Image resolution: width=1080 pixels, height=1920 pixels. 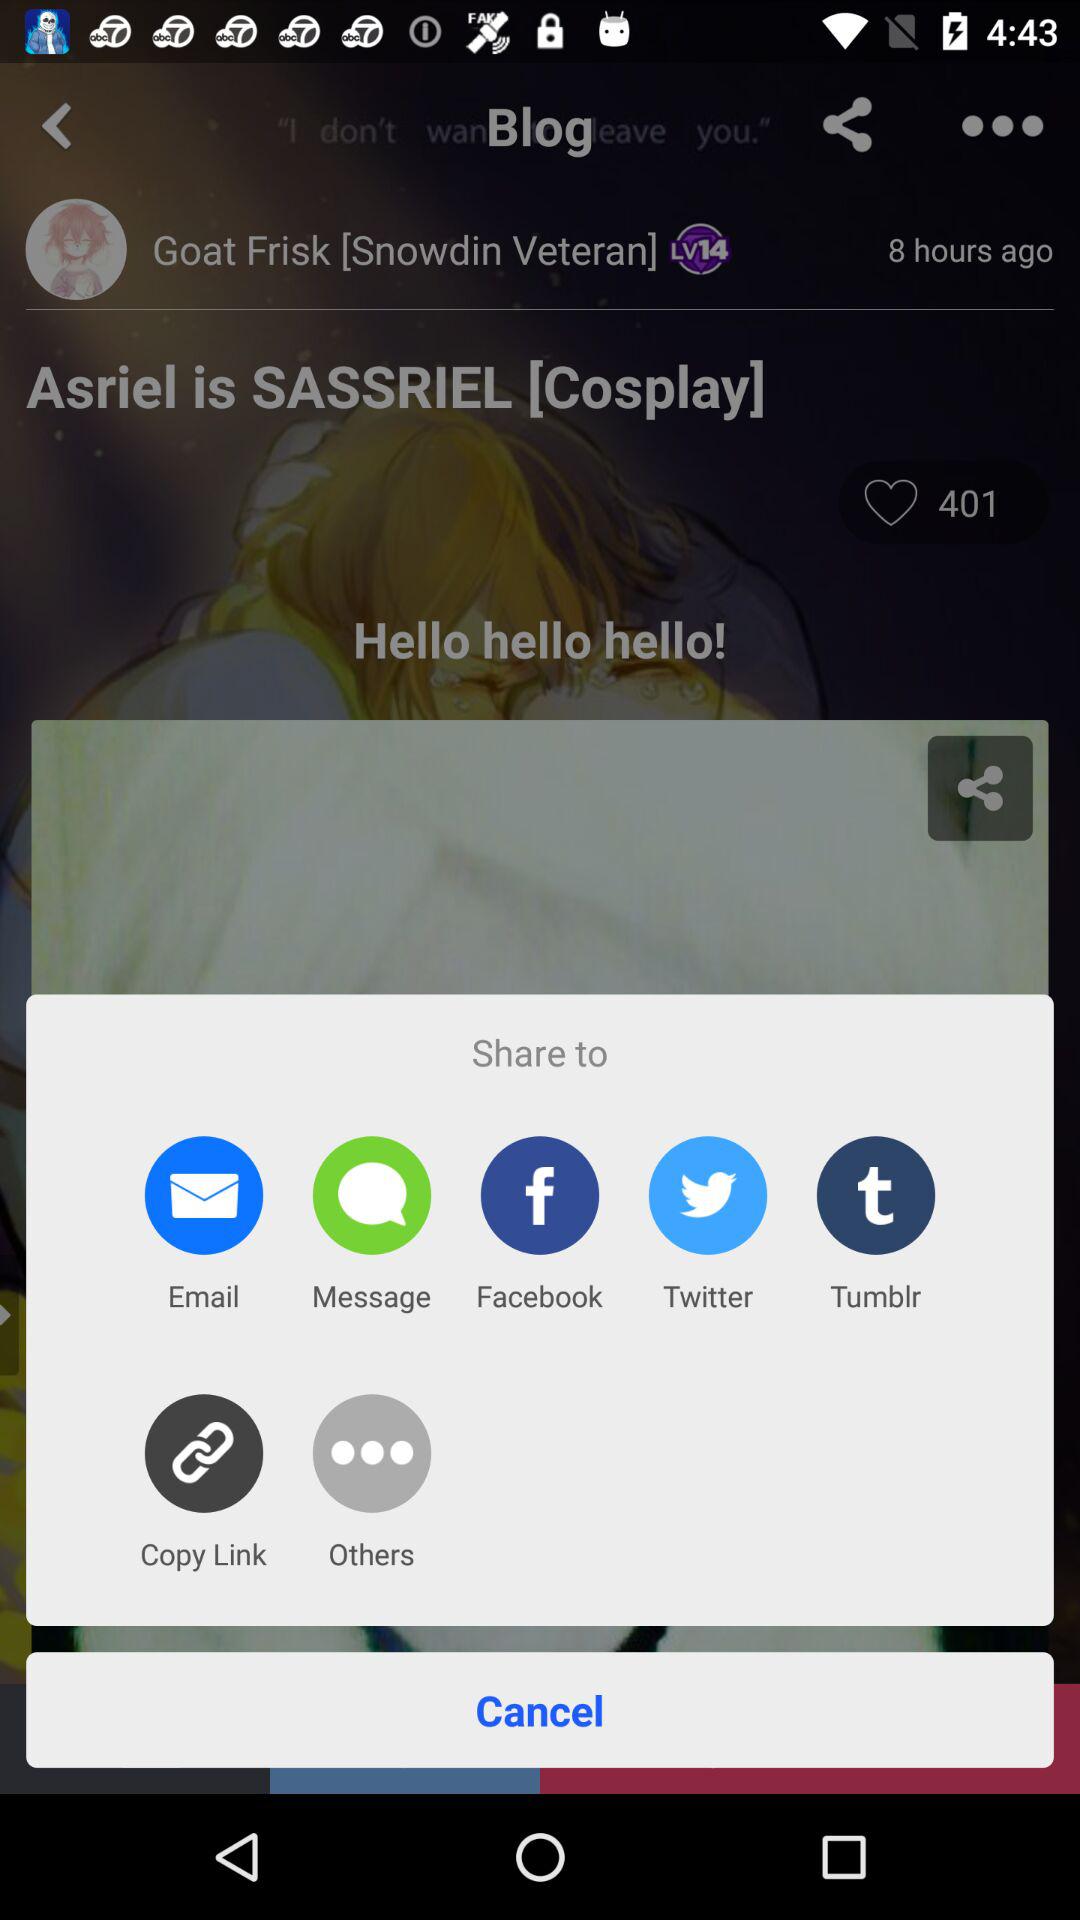 What do you see at coordinates (540, 484) in the screenshot?
I see `select the icon above share to icon` at bounding box center [540, 484].